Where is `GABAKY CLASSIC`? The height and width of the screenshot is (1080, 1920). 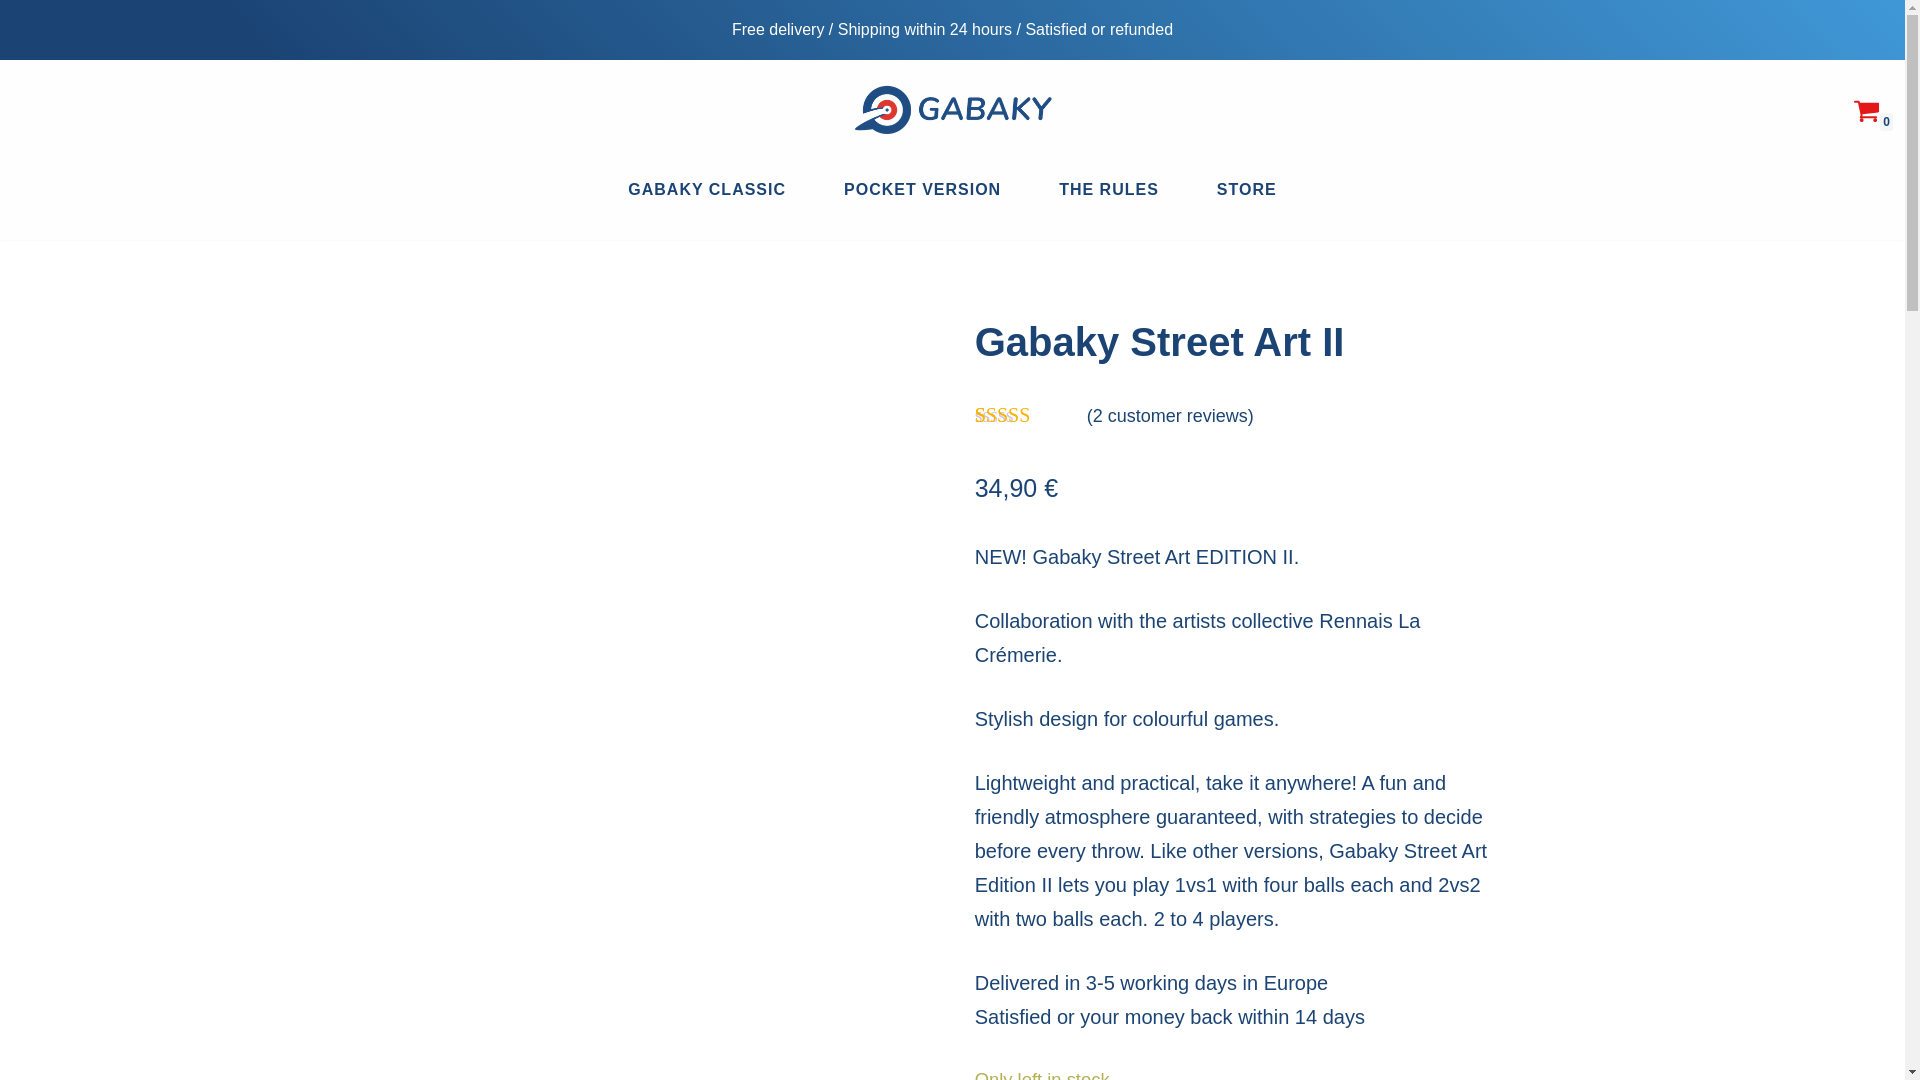 GABAKY CLASSIC is located at coordinates (706, 188).